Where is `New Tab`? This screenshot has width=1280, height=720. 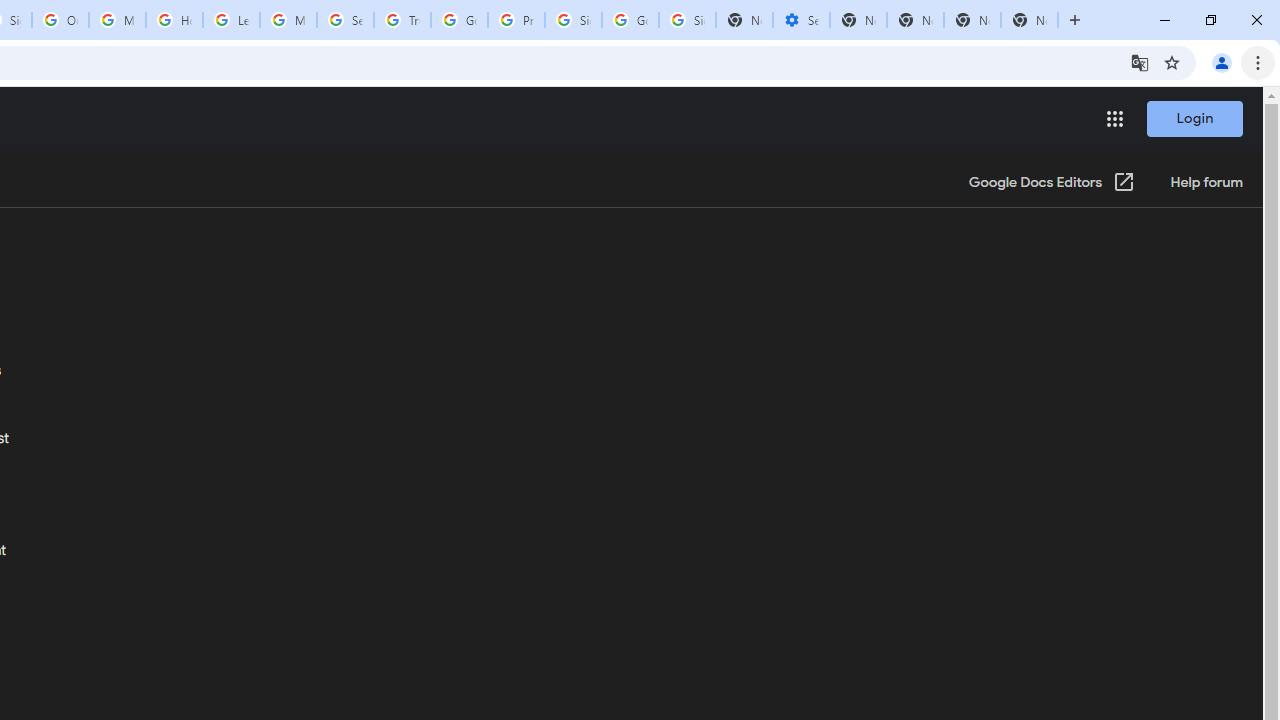
New Tab is located at coordinates (1030, 20).